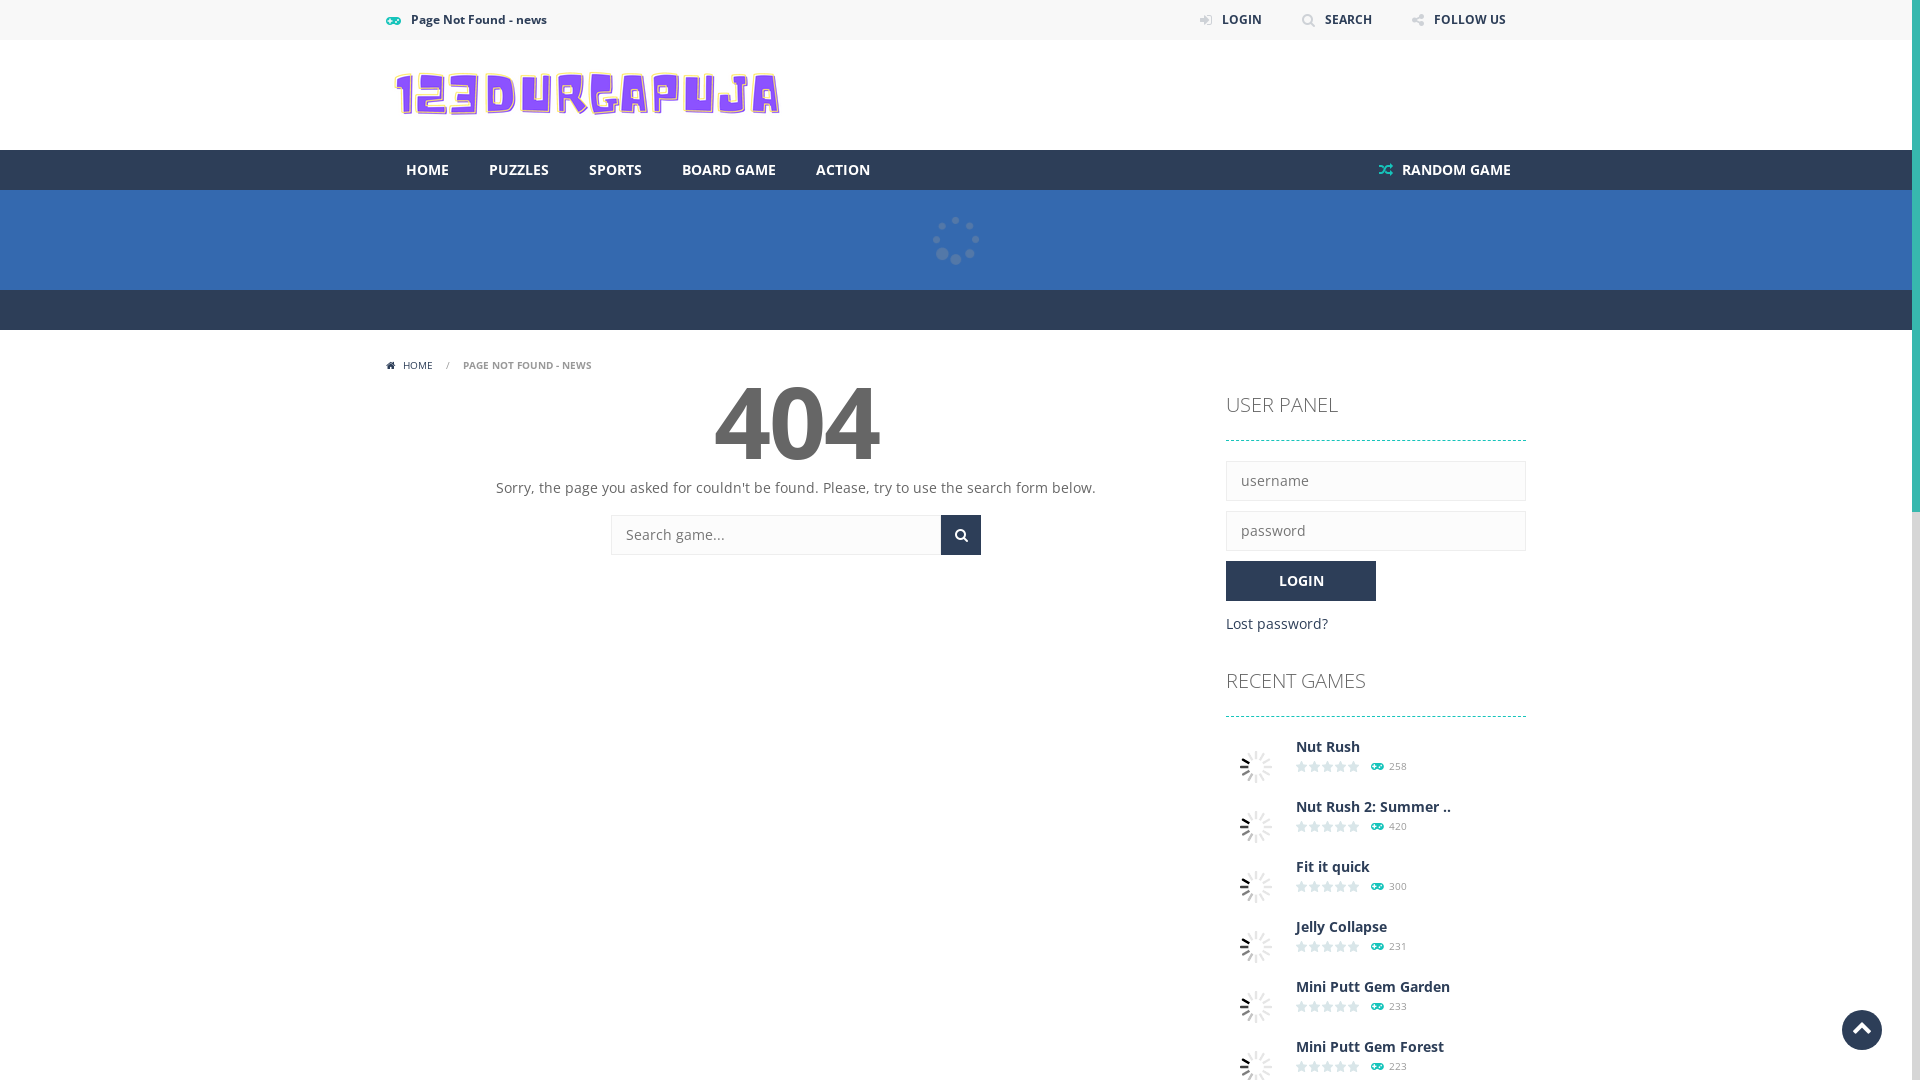  Describe the element at coordinates (1342, 886) in the screenshot. I see `0 votes, average: 0.00 out of 5` at that location.